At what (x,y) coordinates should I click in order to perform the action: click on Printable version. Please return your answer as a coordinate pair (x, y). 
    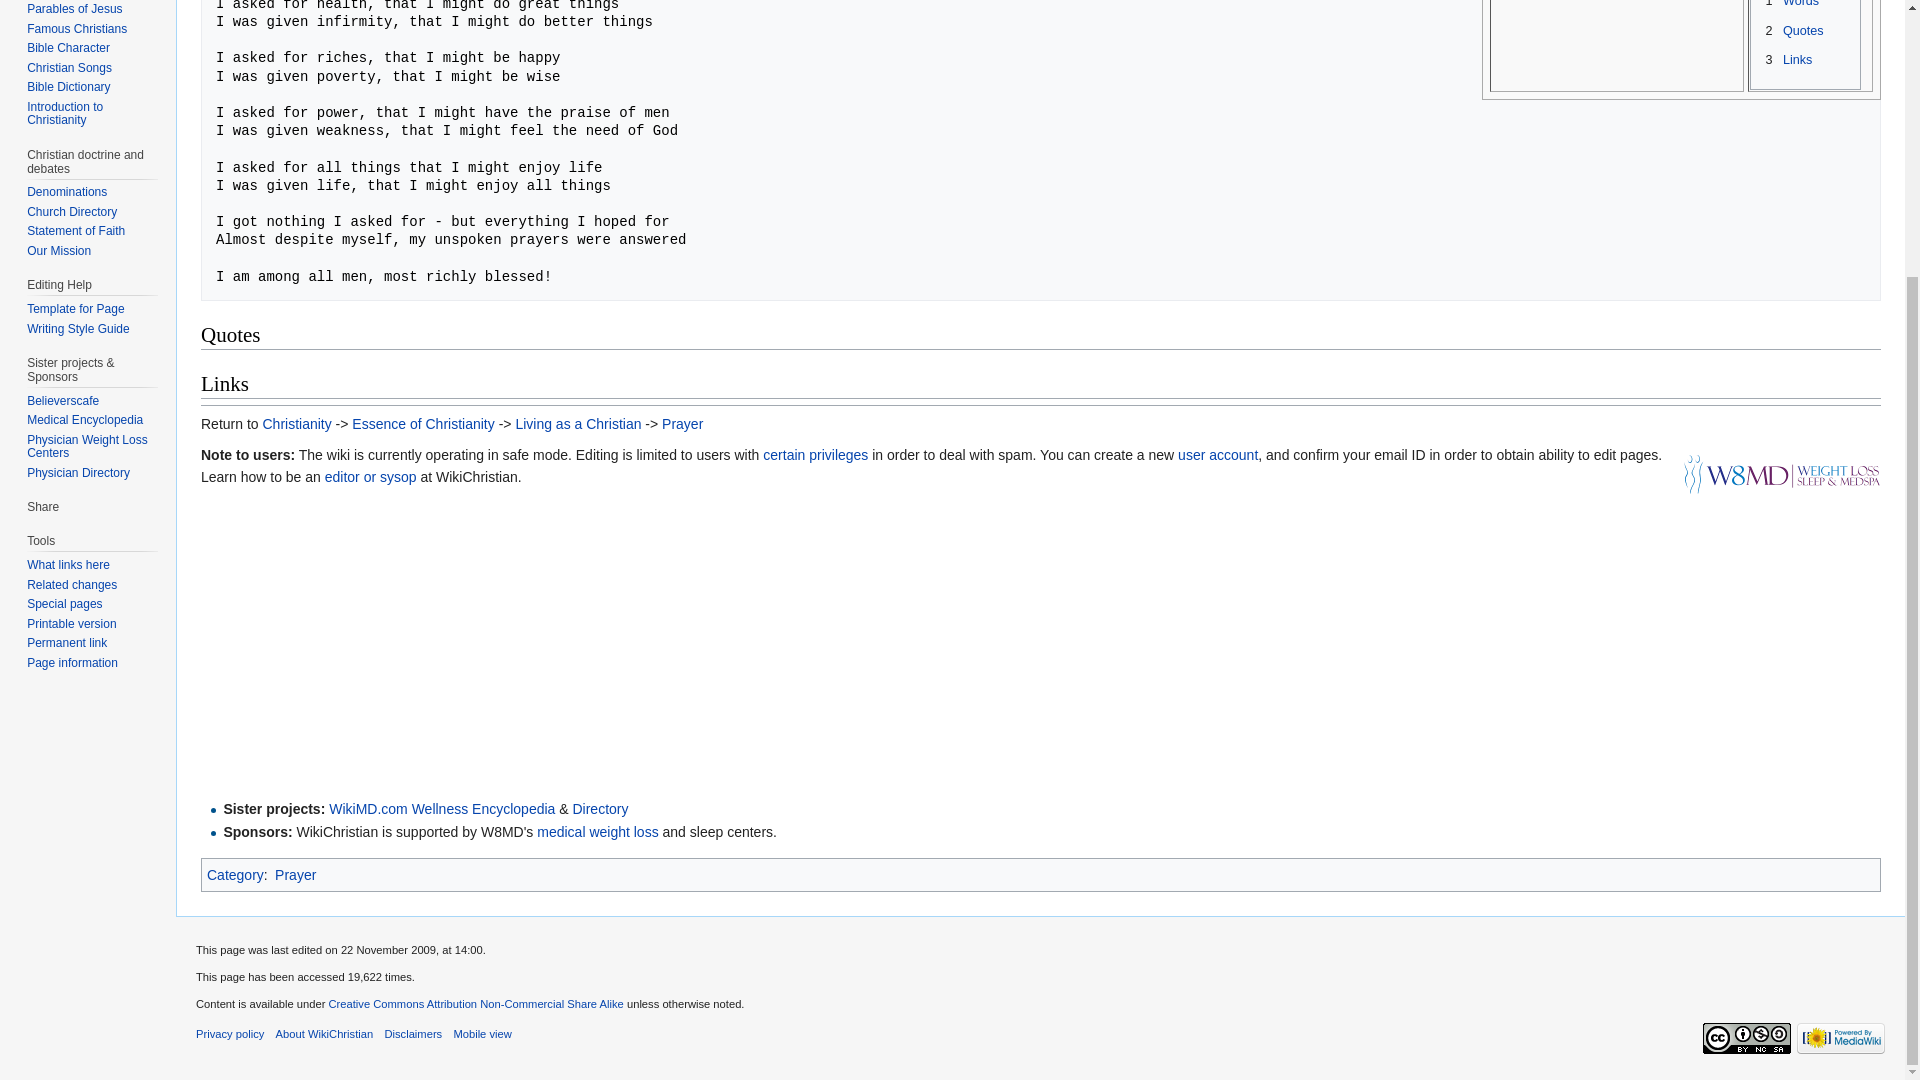
    Looking at the image, I should click on (70, 623).